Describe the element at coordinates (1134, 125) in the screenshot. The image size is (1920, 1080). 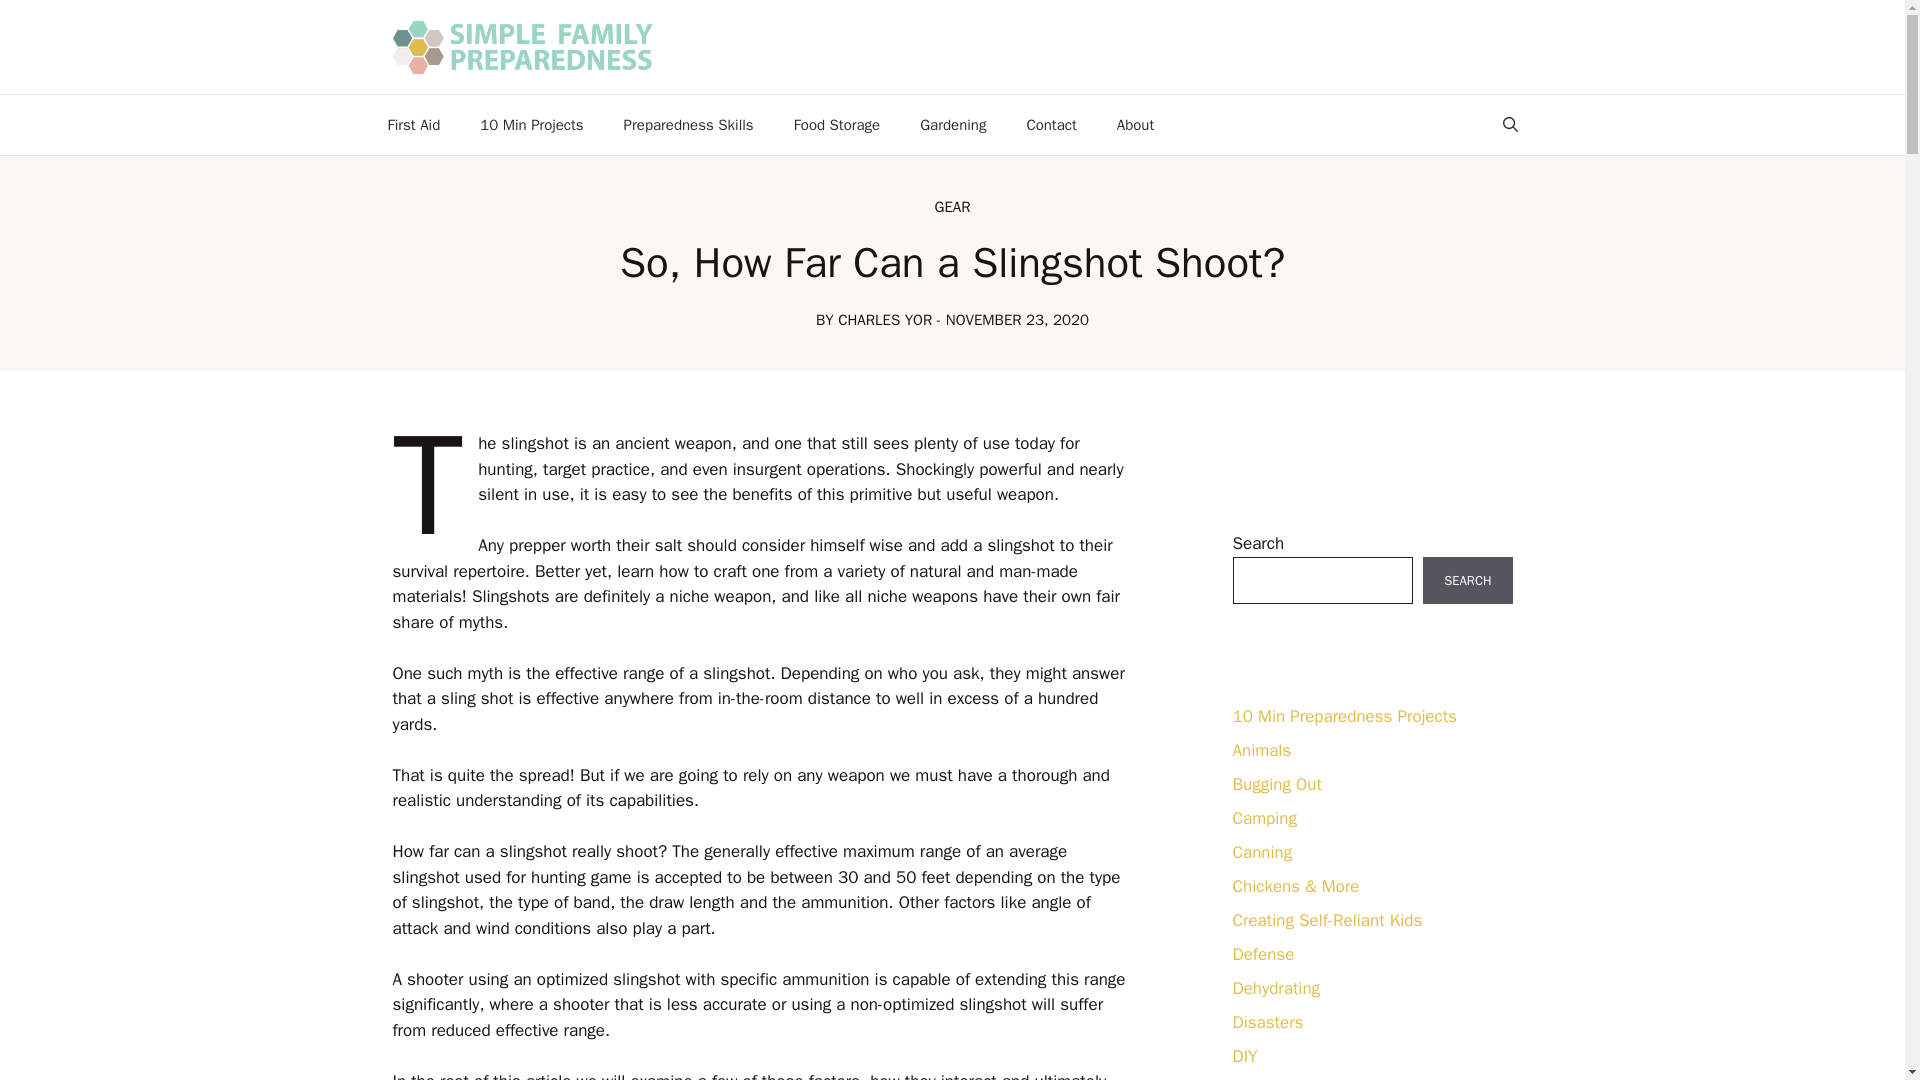
I see `About` at that location.